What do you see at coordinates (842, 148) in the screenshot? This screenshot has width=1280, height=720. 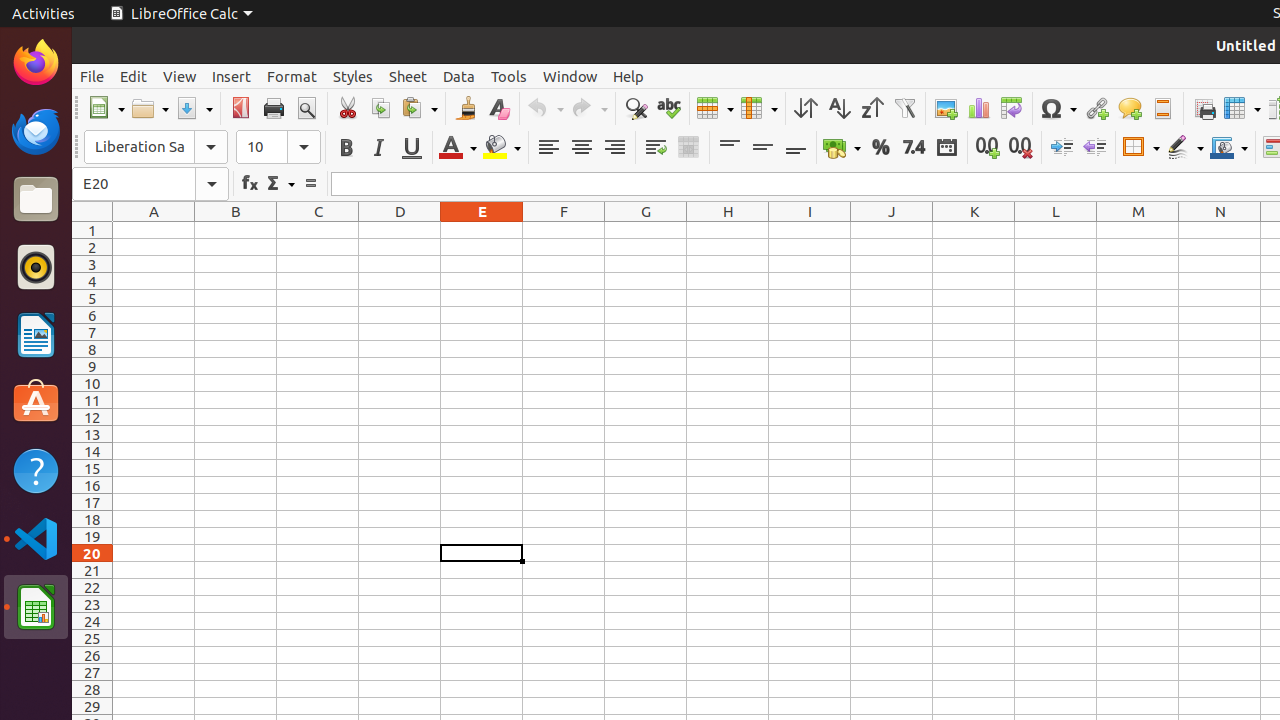 I see `Currency` at bounding box center [842, 148].